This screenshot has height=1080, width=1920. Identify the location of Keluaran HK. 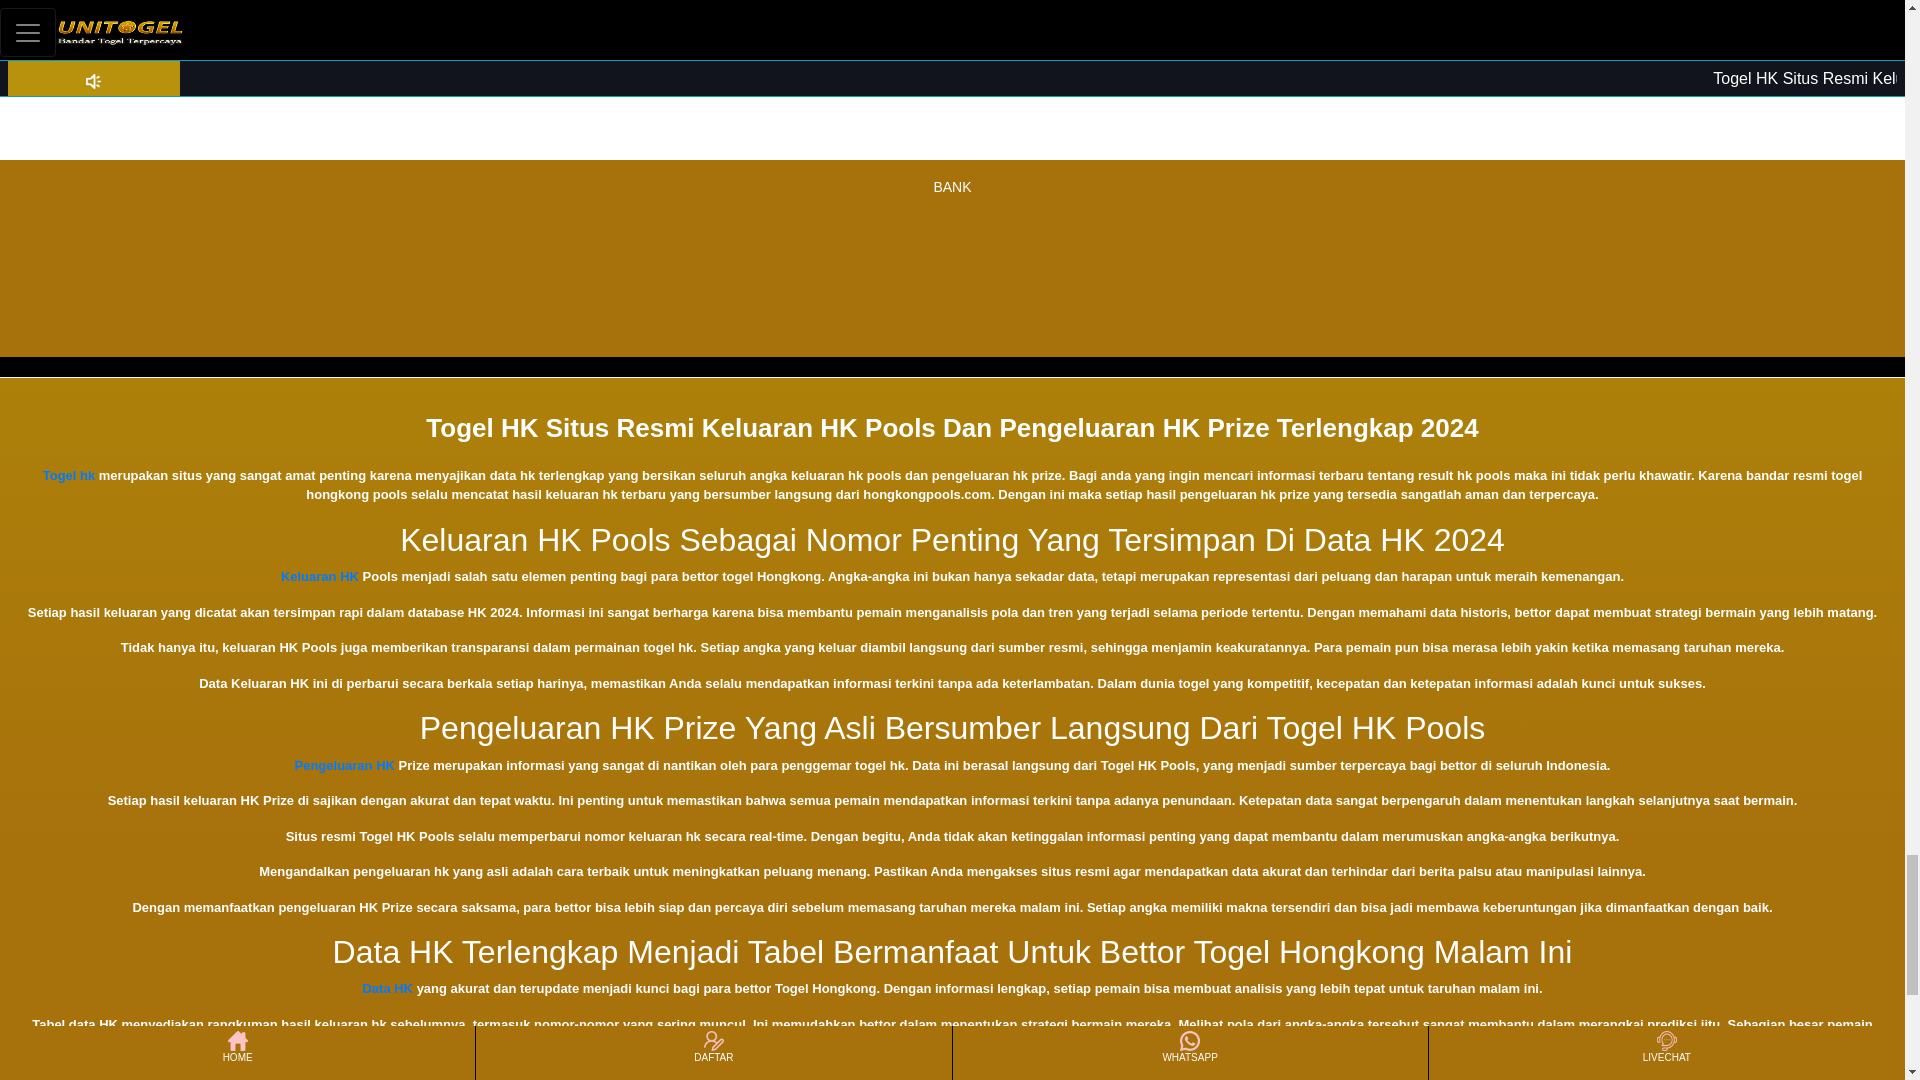
(320, 576).